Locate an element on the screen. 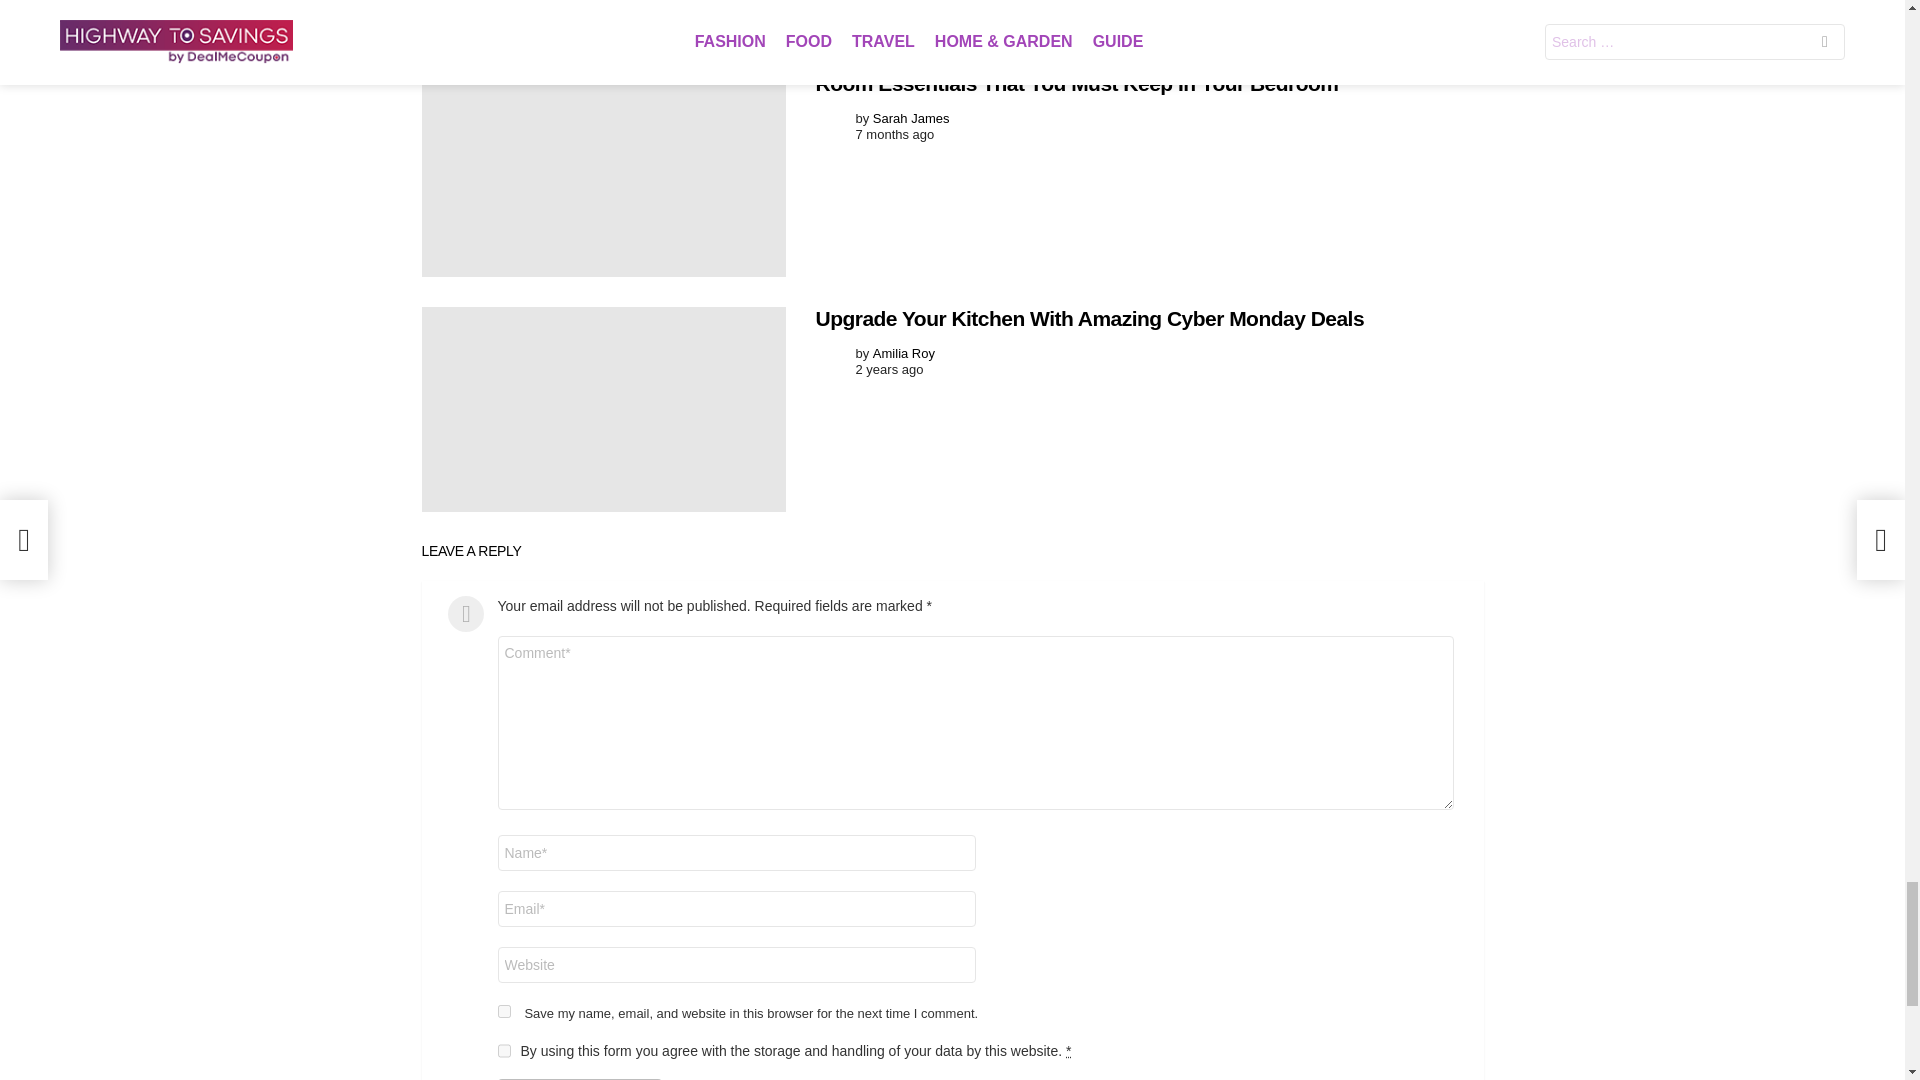 The width and height of the screenshot is (1920, 1080). Upgrade Your Kitchen With Amazing Cyber Monday Deals is located at coordinates (604, 408).